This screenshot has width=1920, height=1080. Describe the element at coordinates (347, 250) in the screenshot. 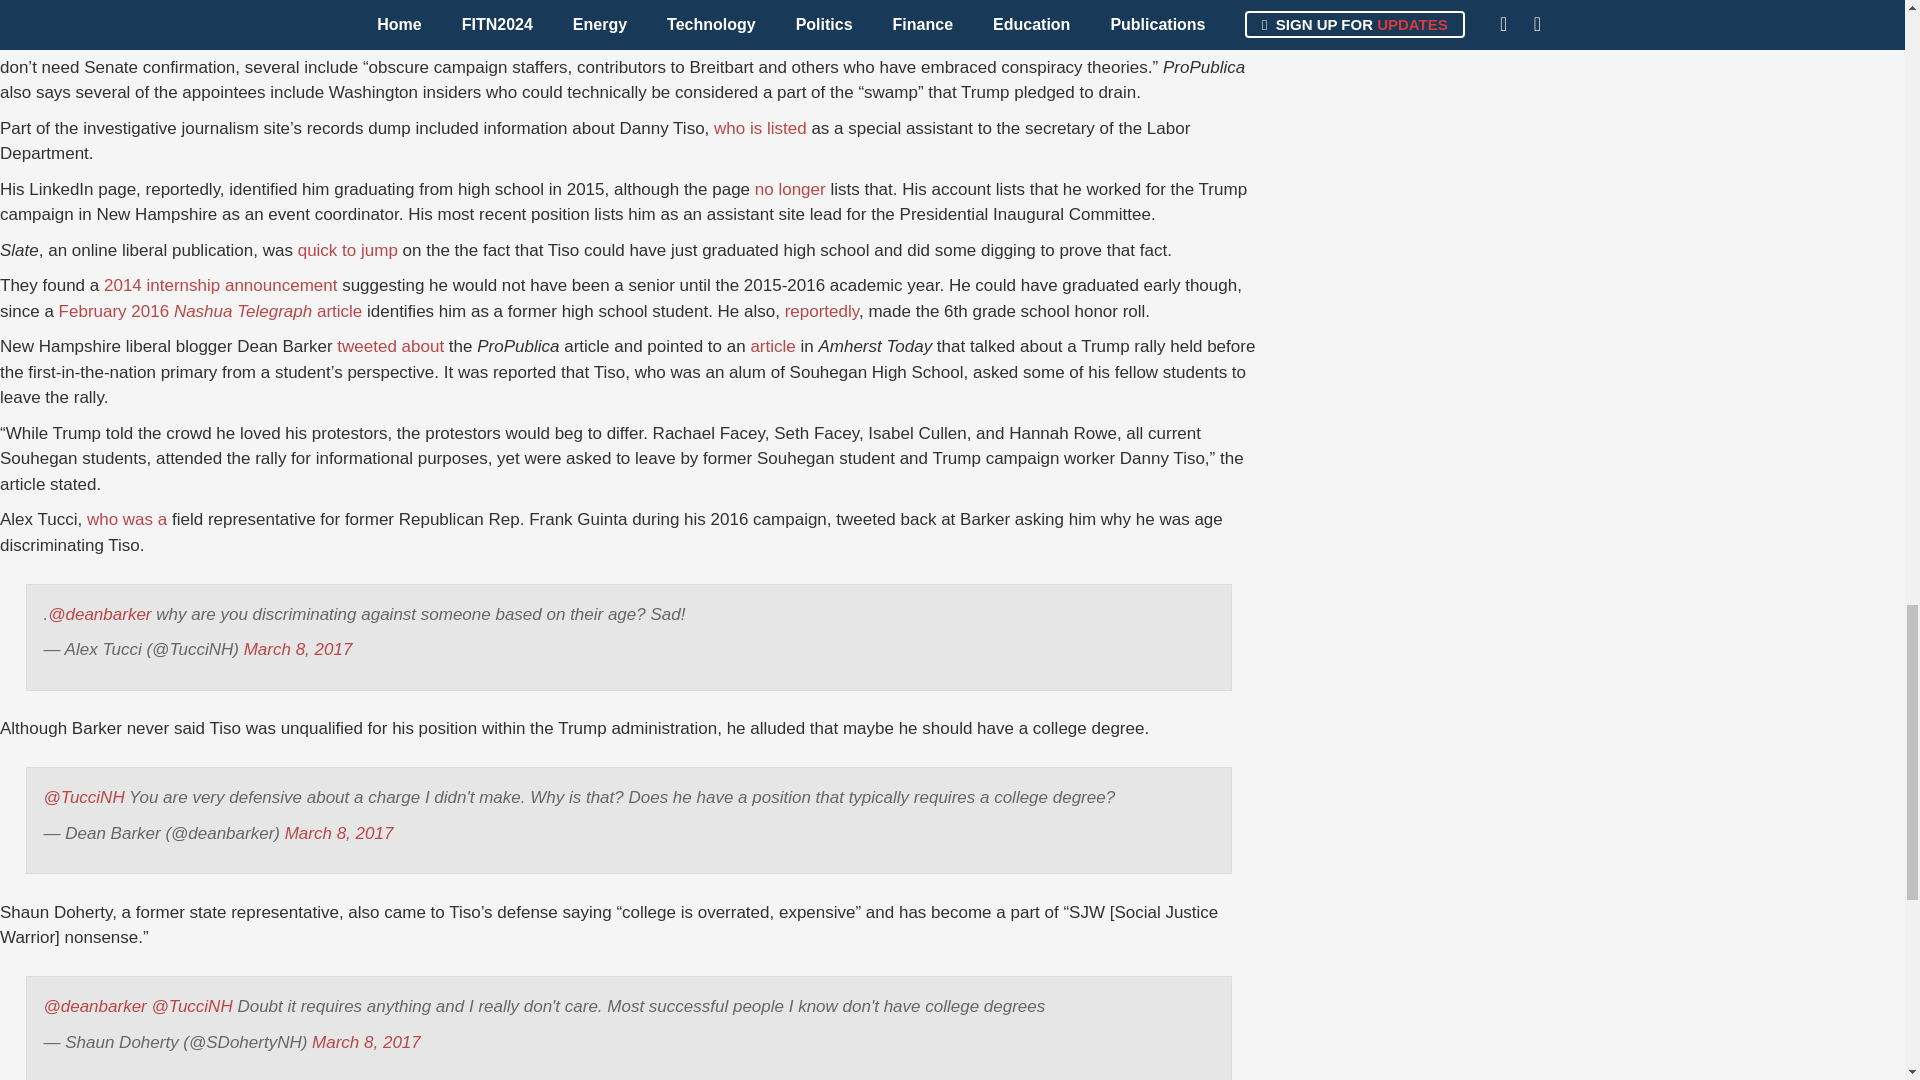

I see `quick to jump` at that location.